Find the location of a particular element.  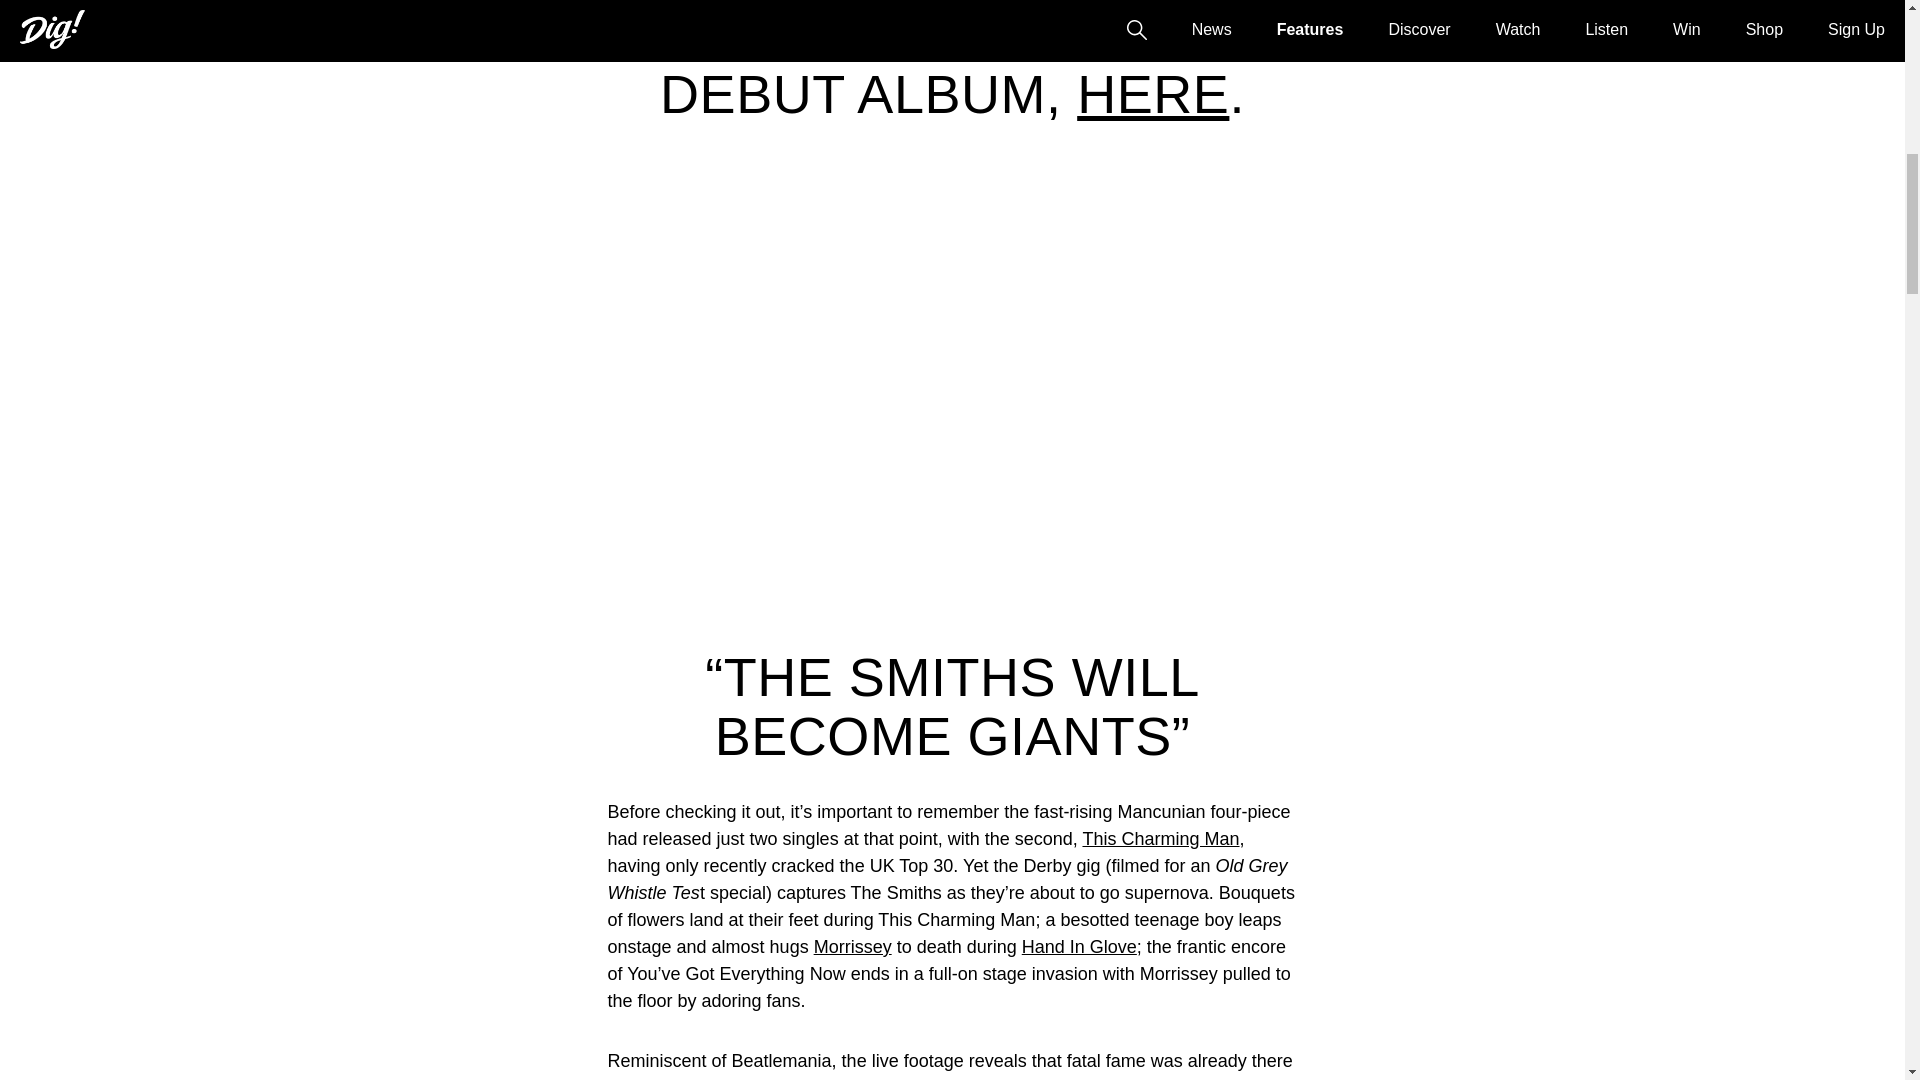

HERE is located at coordinates (1152, 94).